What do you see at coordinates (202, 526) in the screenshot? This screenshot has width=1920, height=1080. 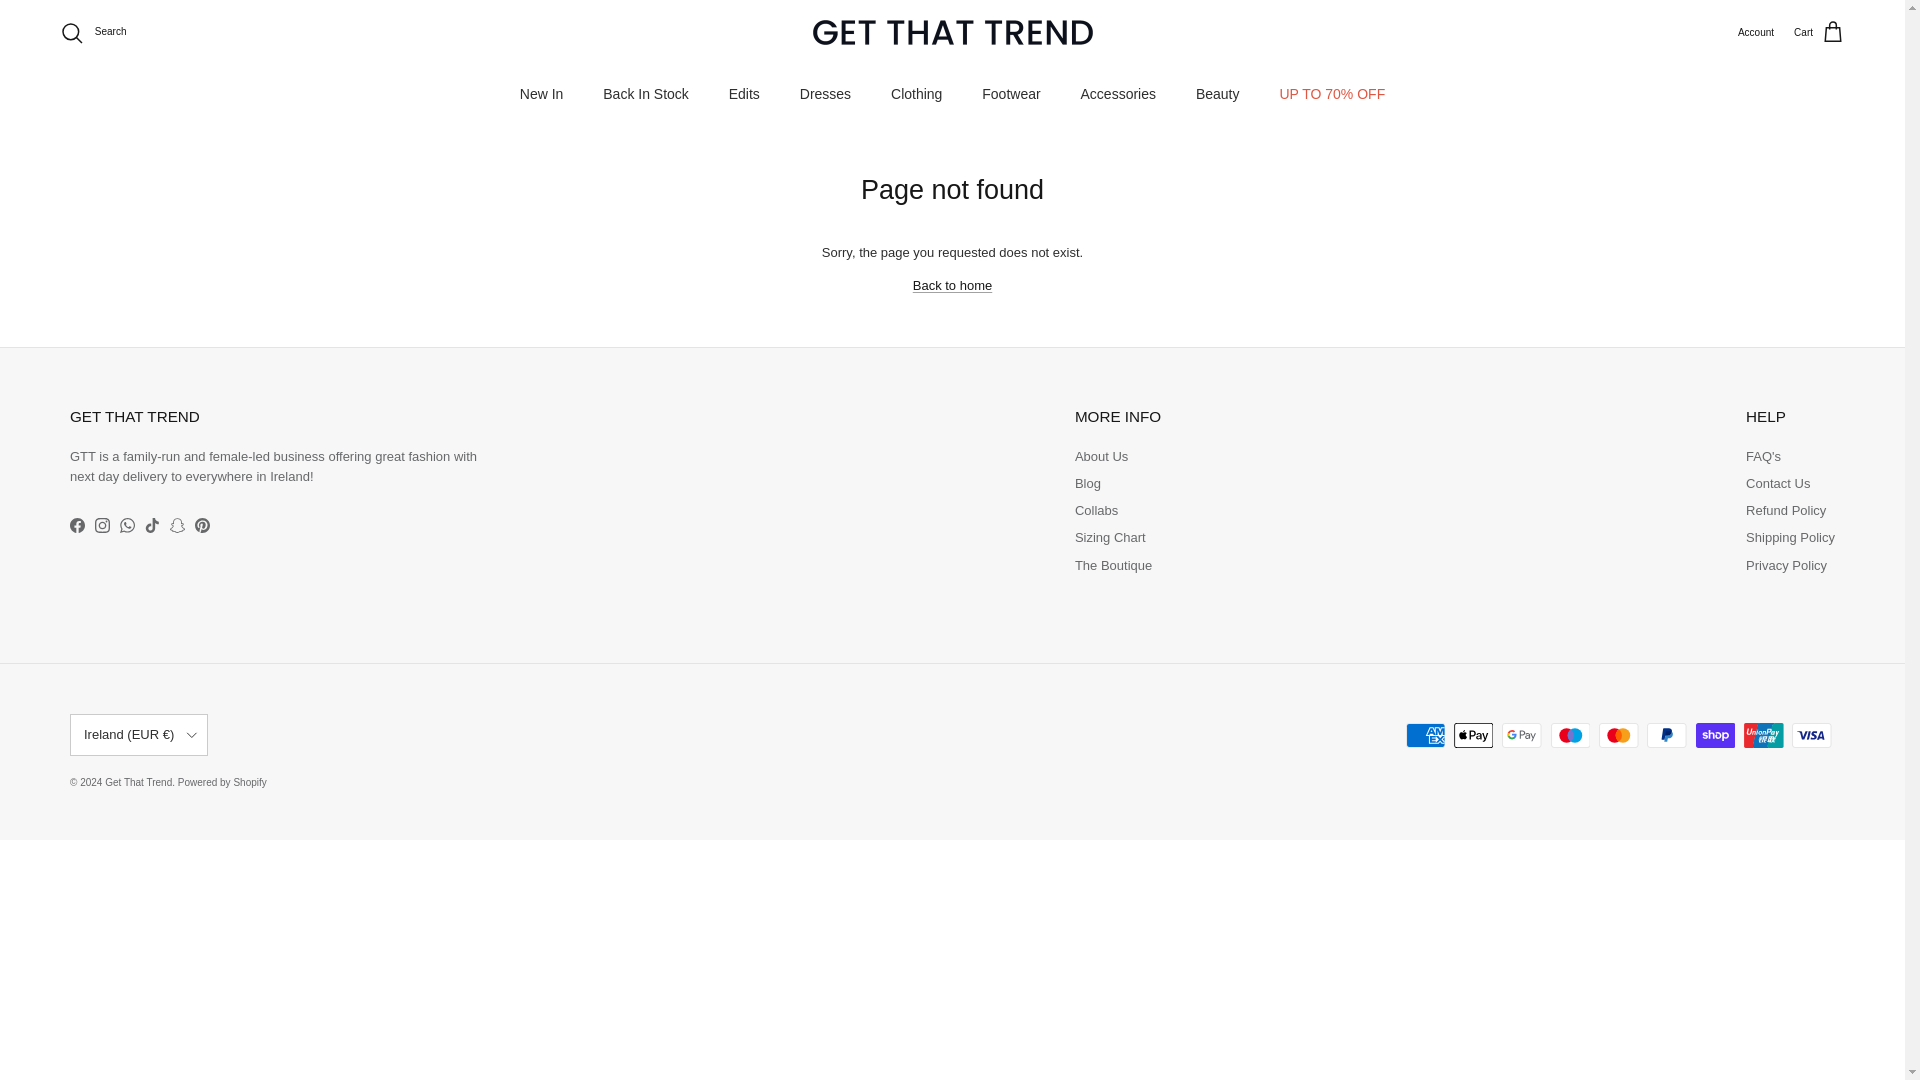 I see `Get That Trend on Pinterest` at bounding box center [202, 526].